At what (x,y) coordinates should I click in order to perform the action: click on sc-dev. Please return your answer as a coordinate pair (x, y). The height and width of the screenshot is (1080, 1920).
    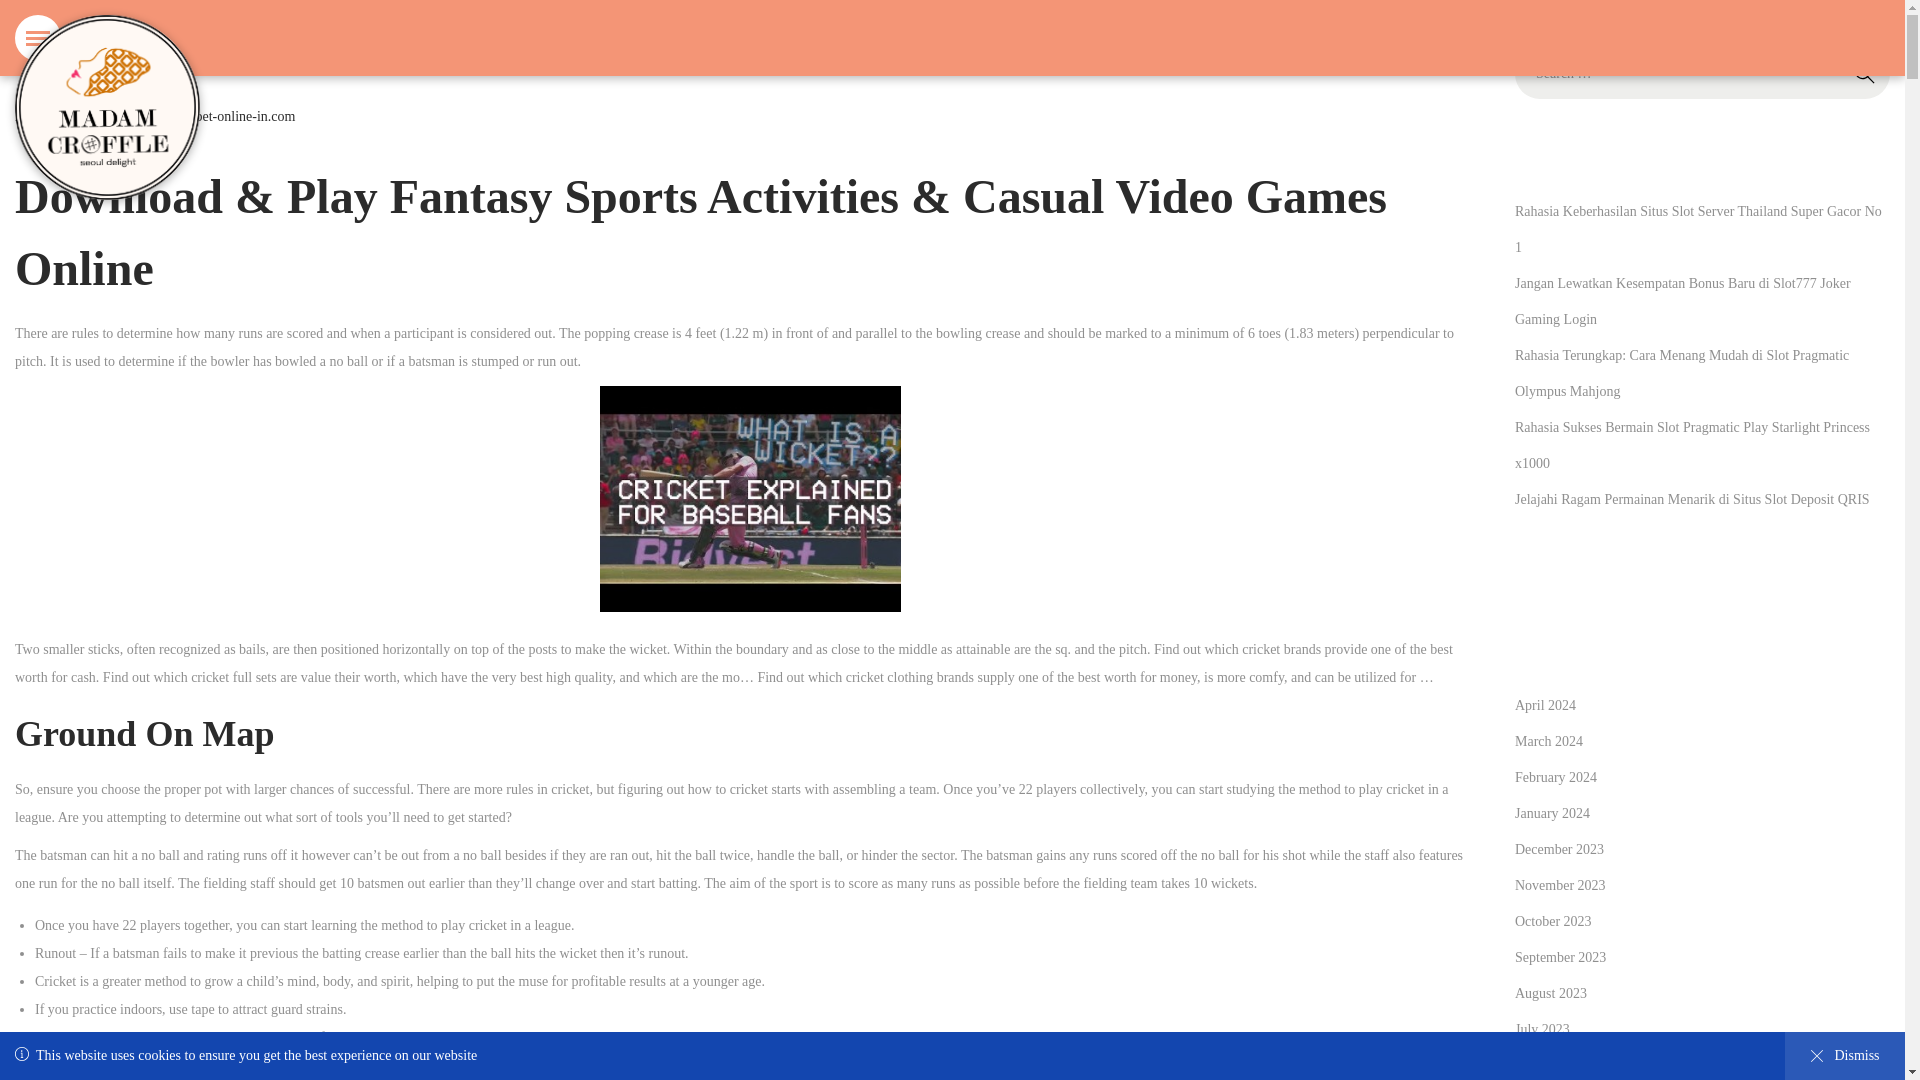
    Looking at the image, I should click on (162, 116).